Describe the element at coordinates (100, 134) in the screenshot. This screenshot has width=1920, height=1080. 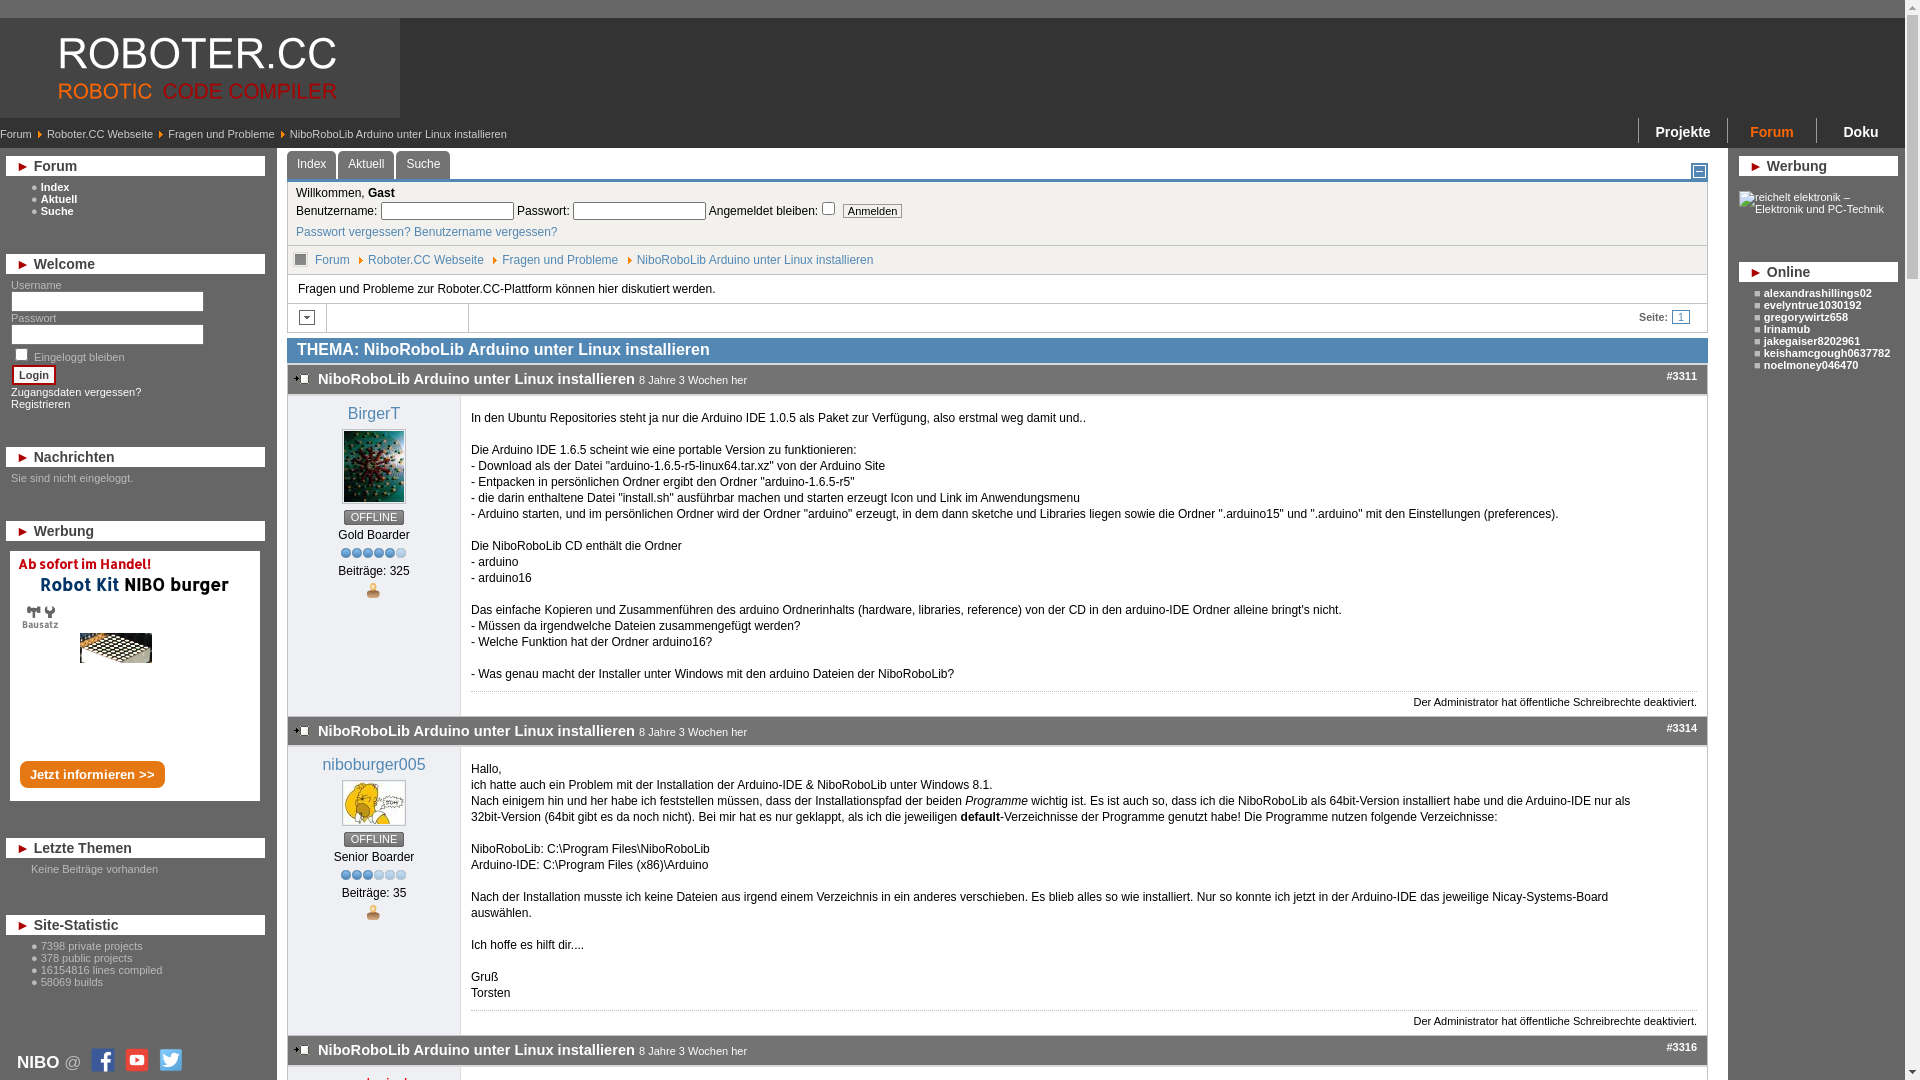
I see `Roboter.CC Webseite` at that location.